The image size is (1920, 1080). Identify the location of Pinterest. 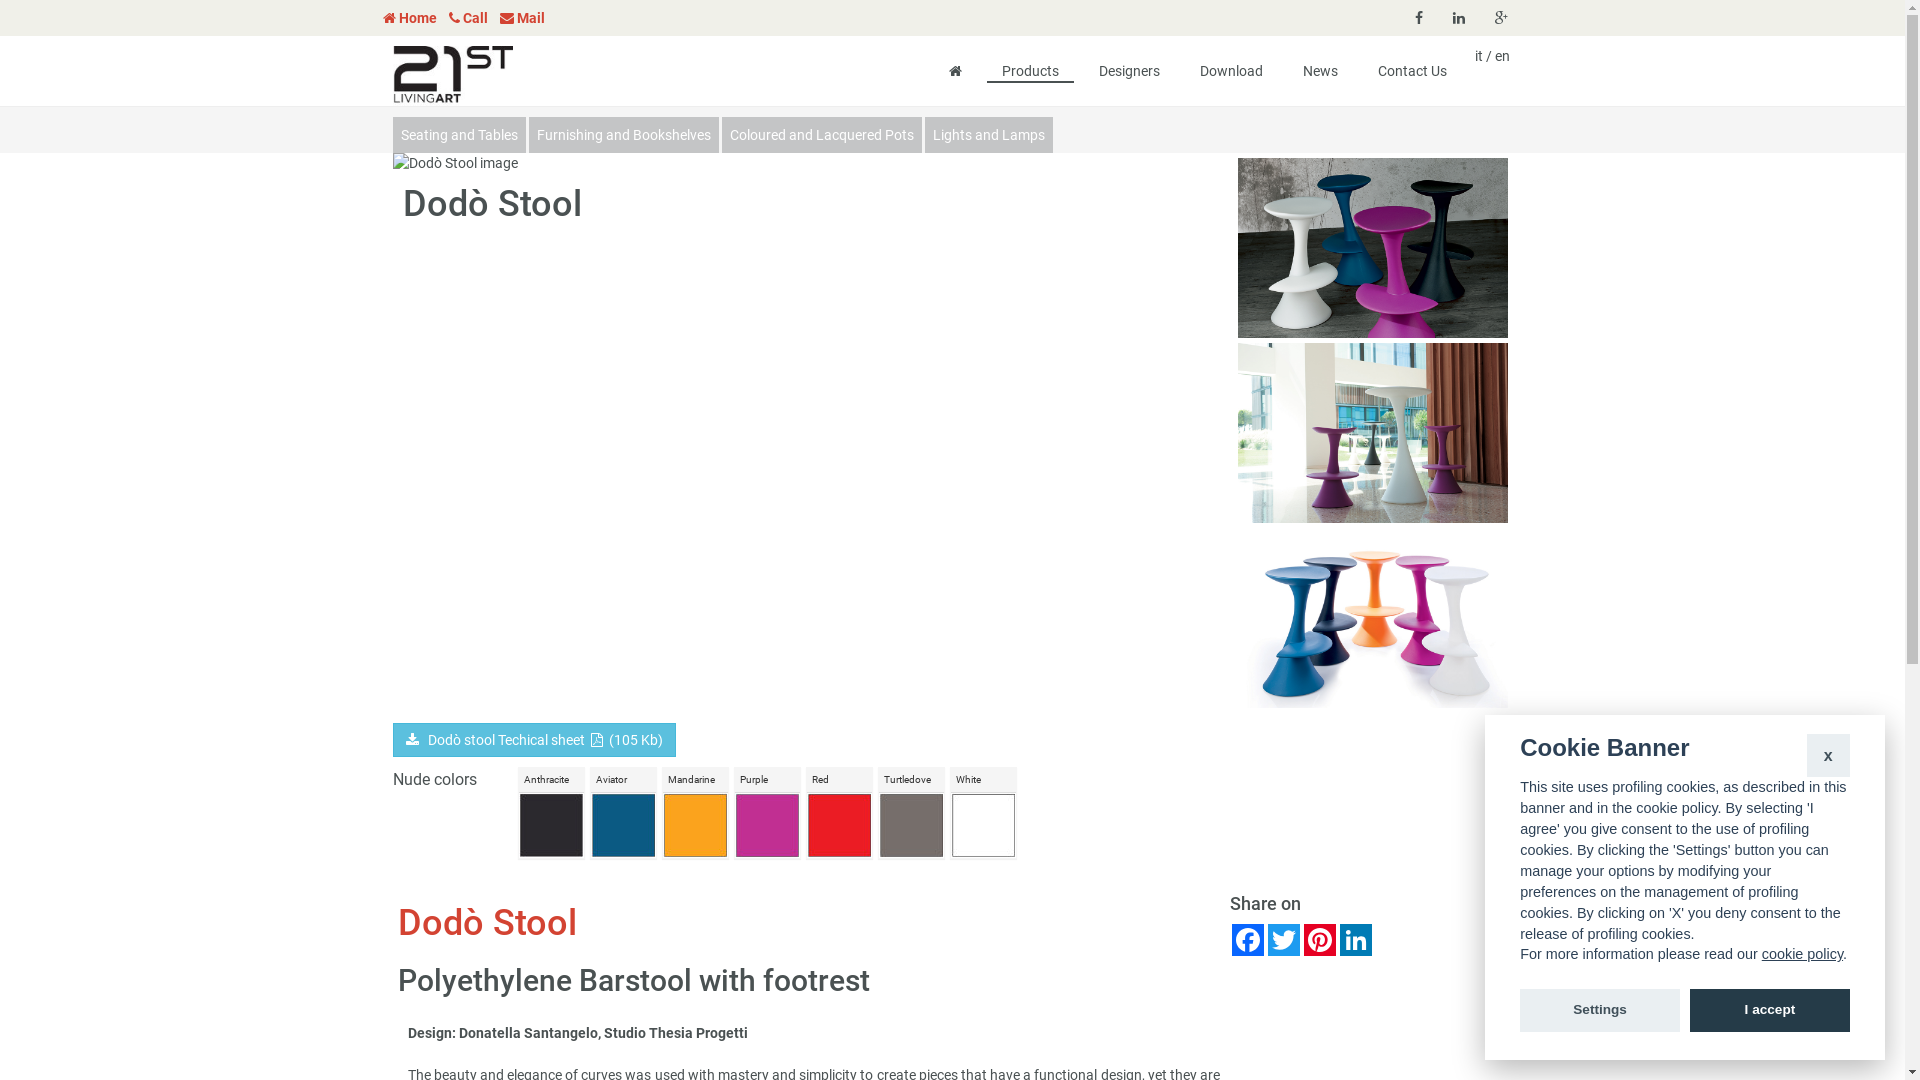
(1320, 940).